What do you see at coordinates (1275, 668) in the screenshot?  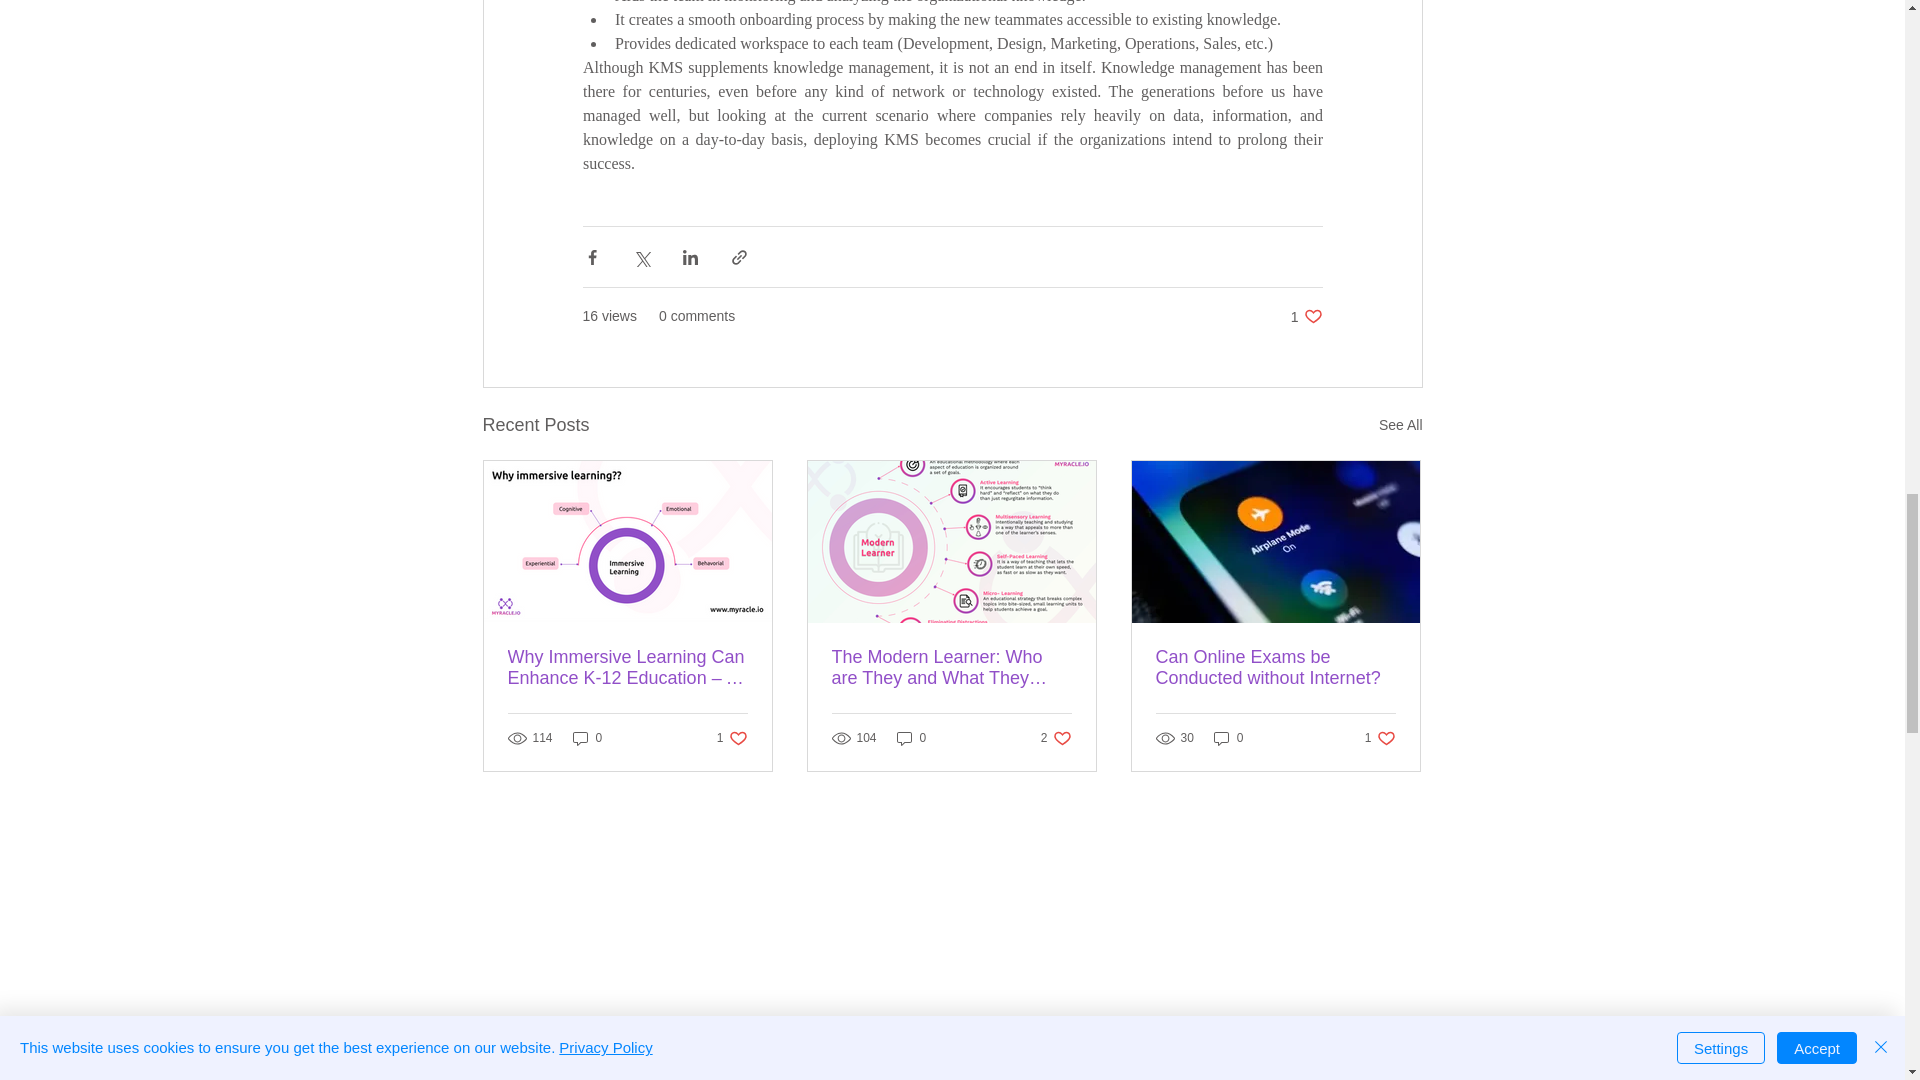 I see `The Modern Learner: Who are They and What They Need` at bounding box center [1275, 668].